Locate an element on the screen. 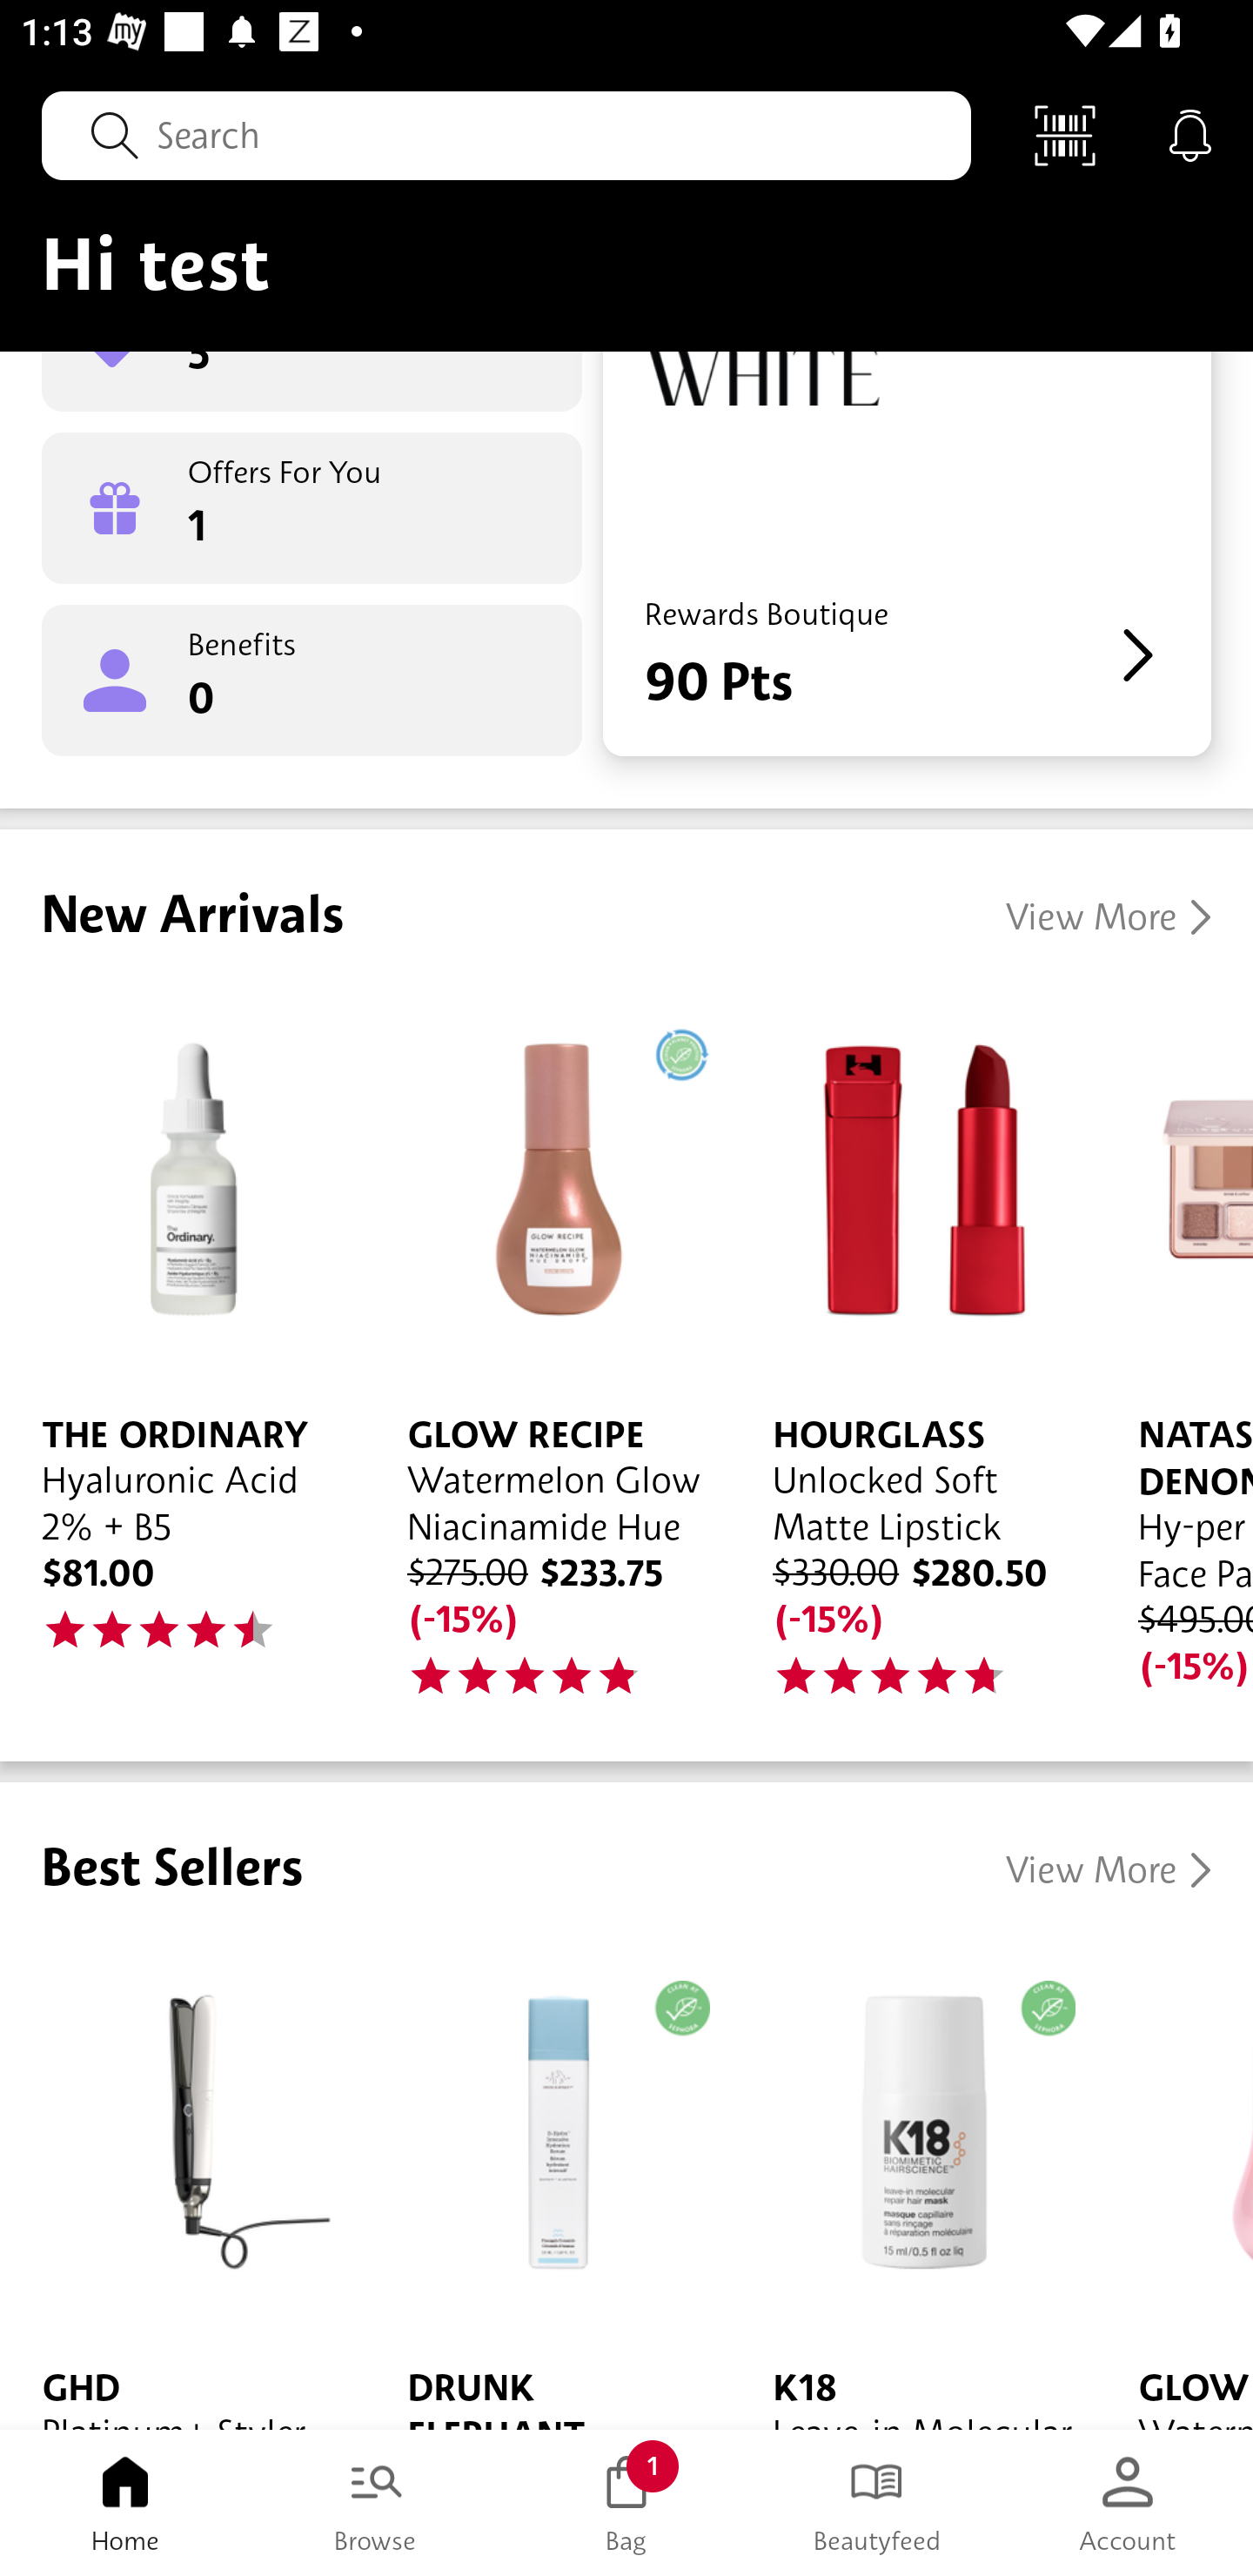  Rewards Boutique 90 Pts is located at coordinates (907, 553).